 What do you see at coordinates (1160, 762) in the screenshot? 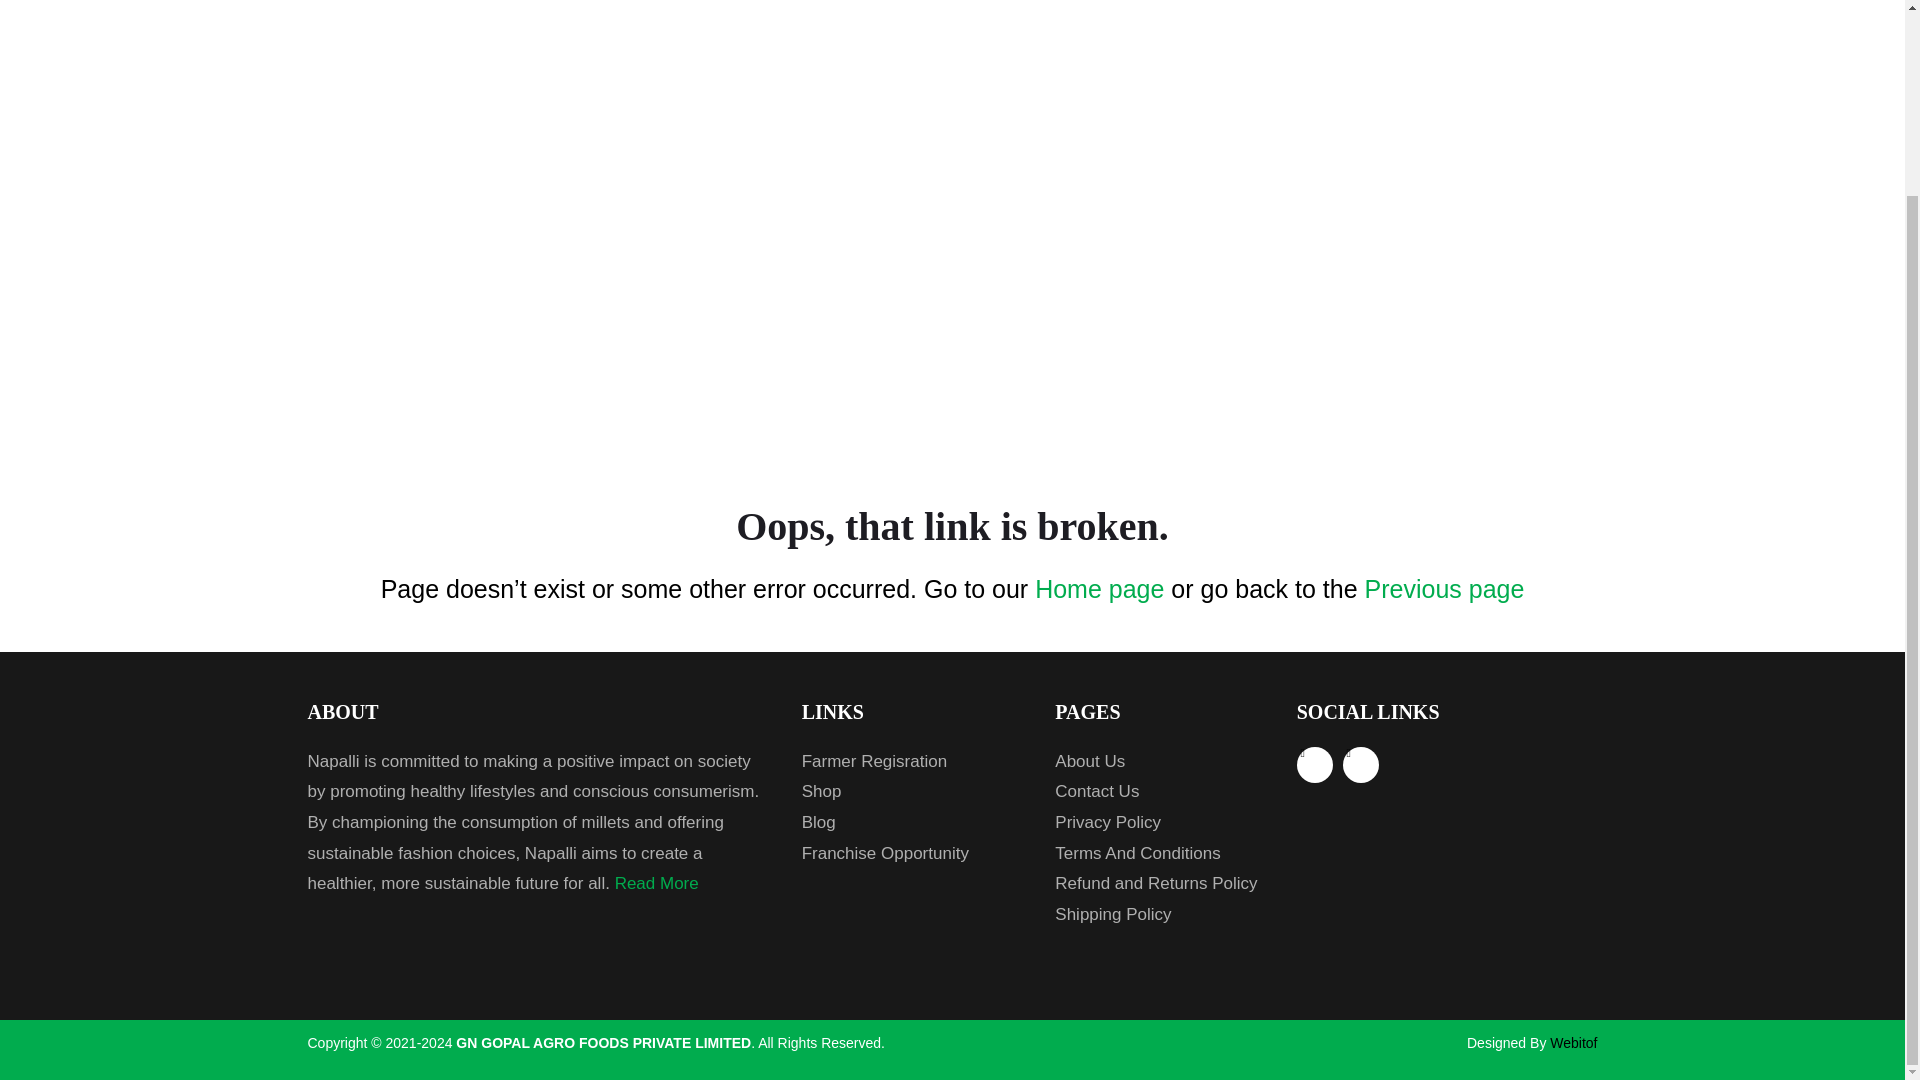
I see `About Us` at bounding box center [1160, 762].